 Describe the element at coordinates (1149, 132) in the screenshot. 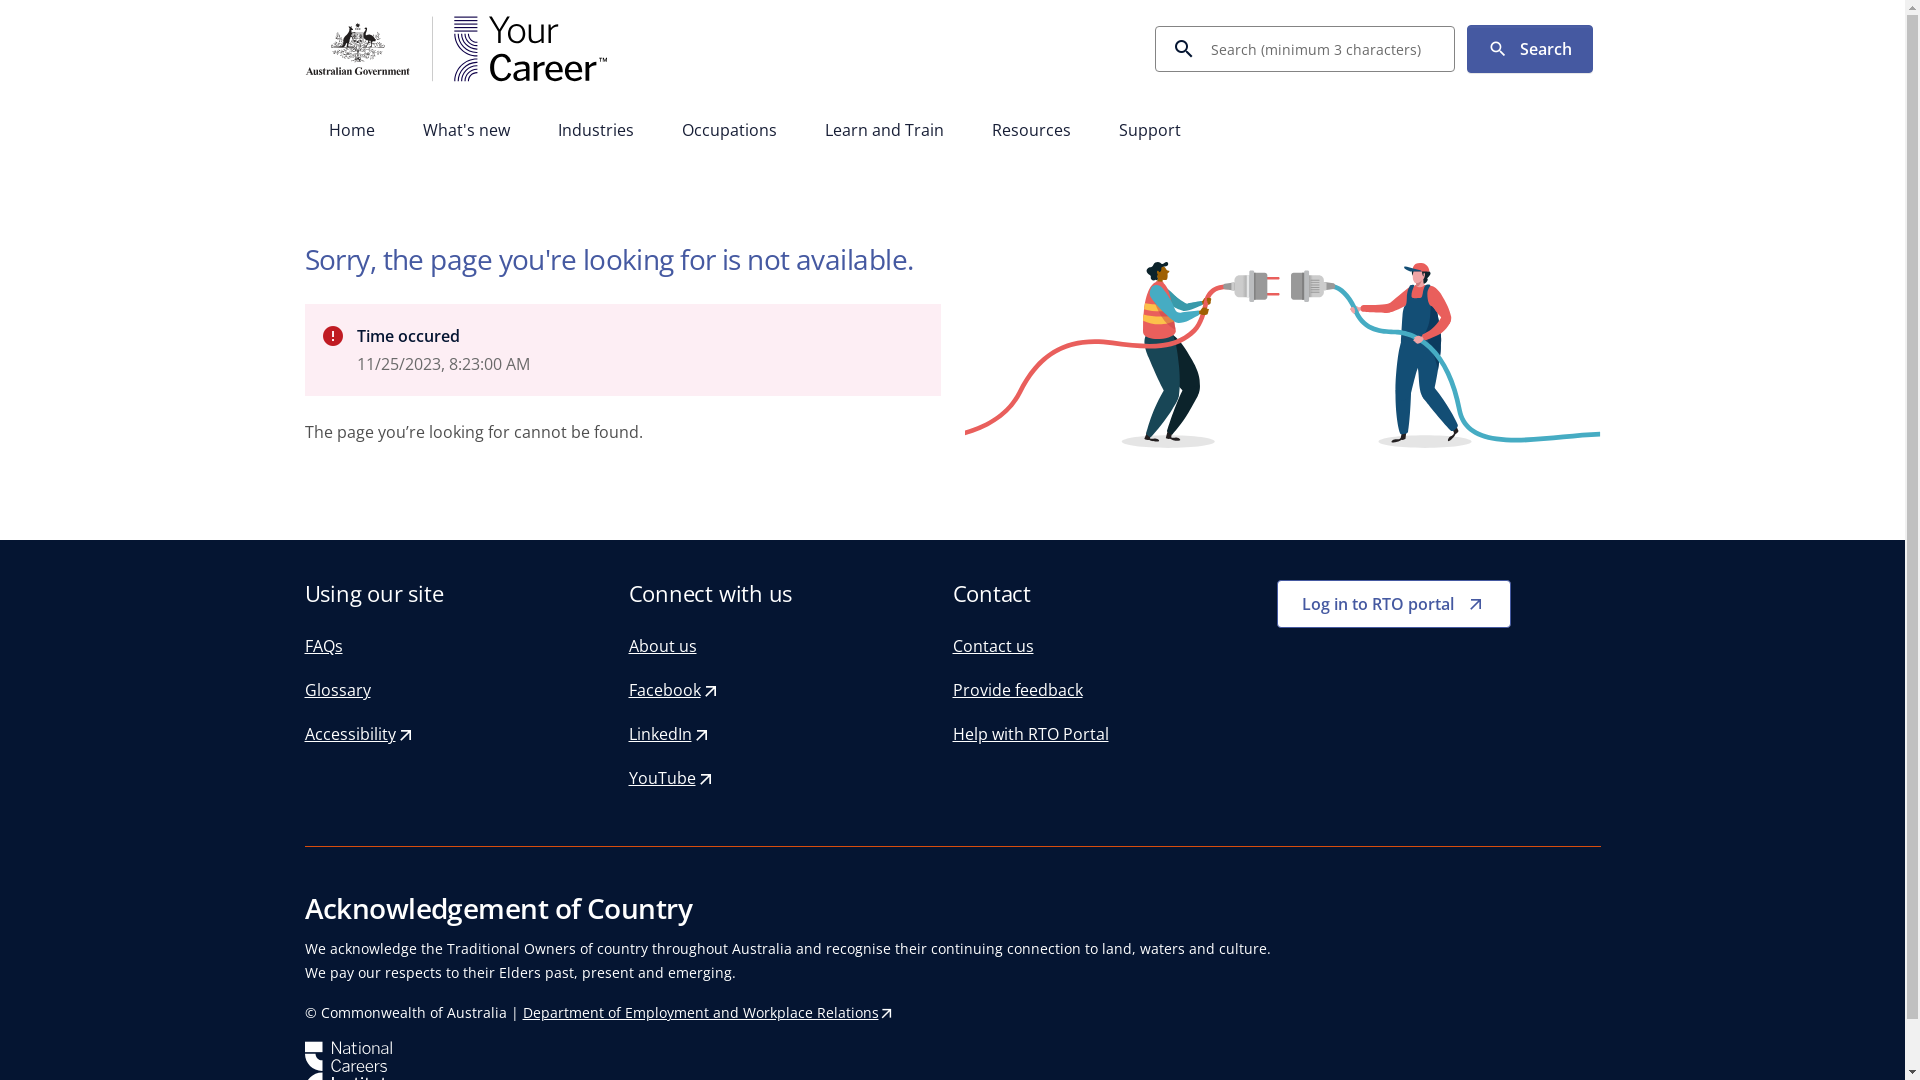

I see `Support` at that location.